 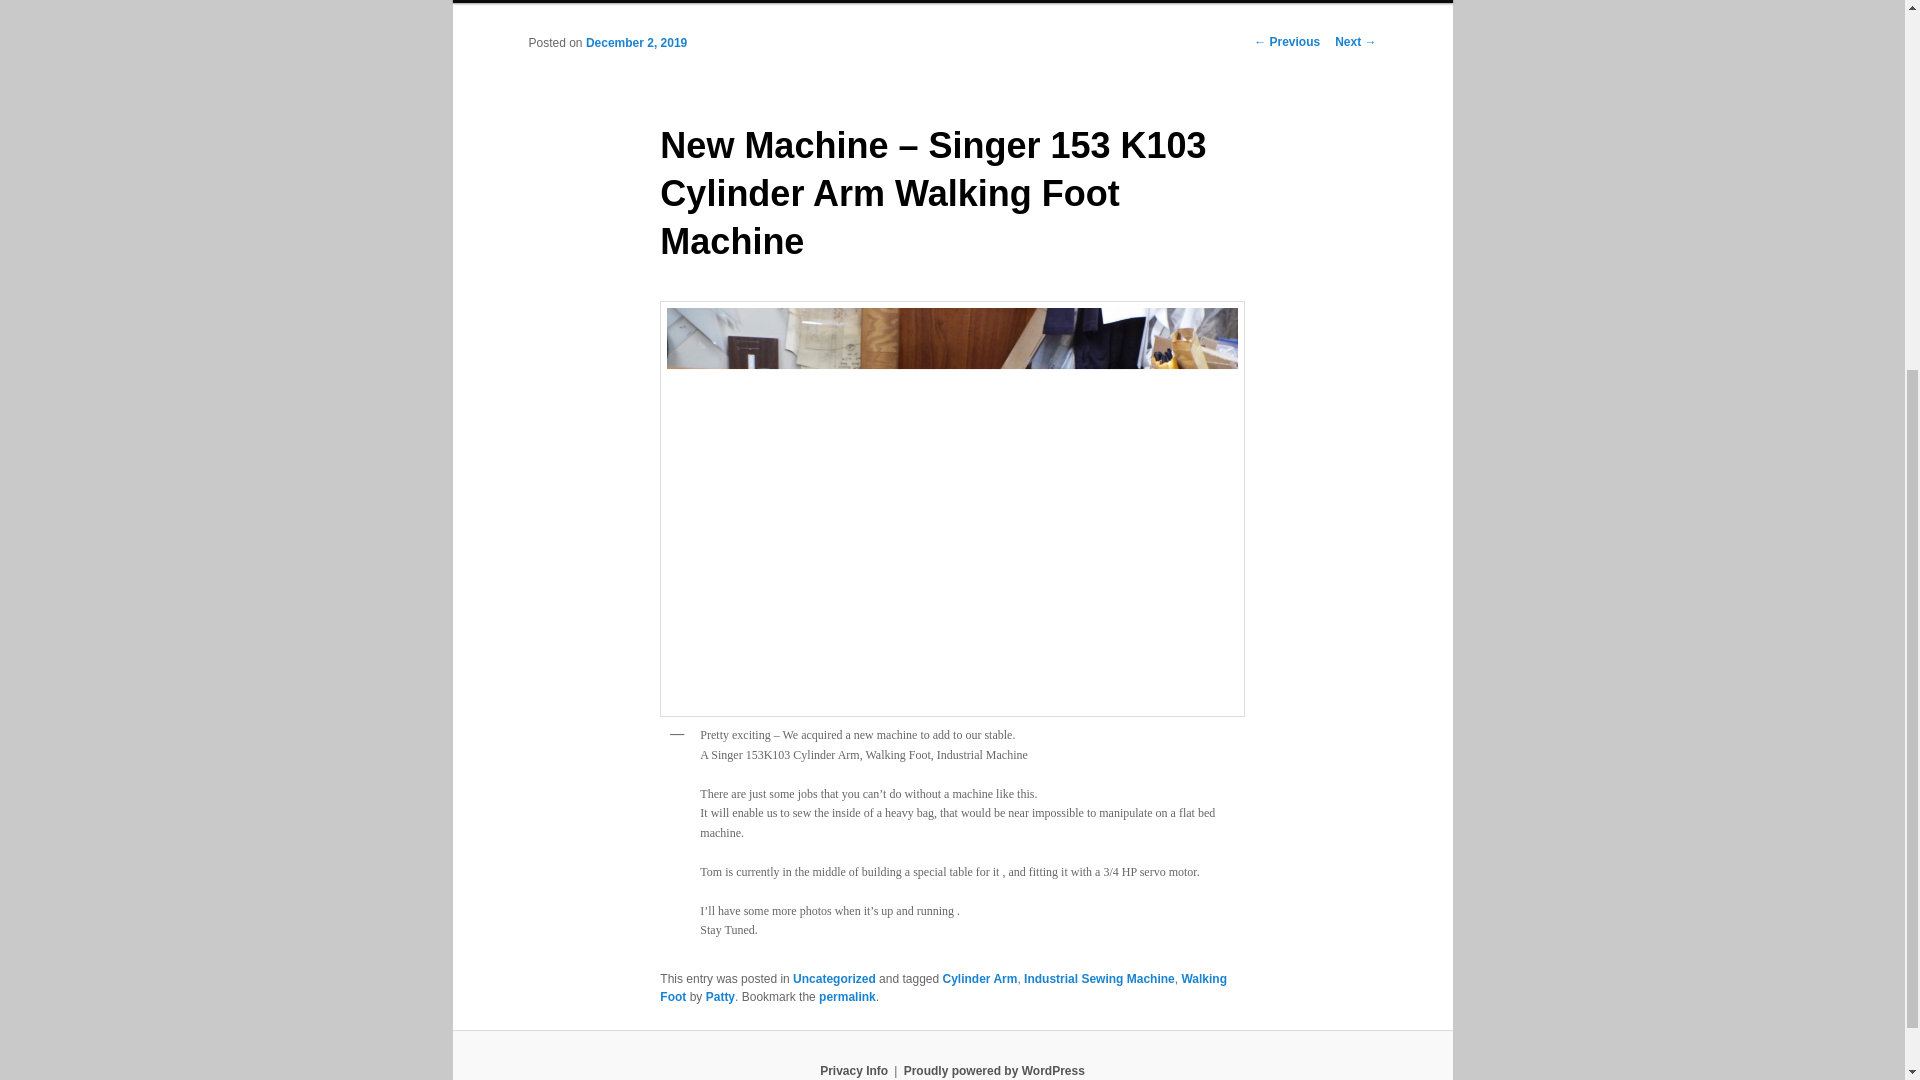 I want to click on Walking Foot, so click(x=943, y=988).